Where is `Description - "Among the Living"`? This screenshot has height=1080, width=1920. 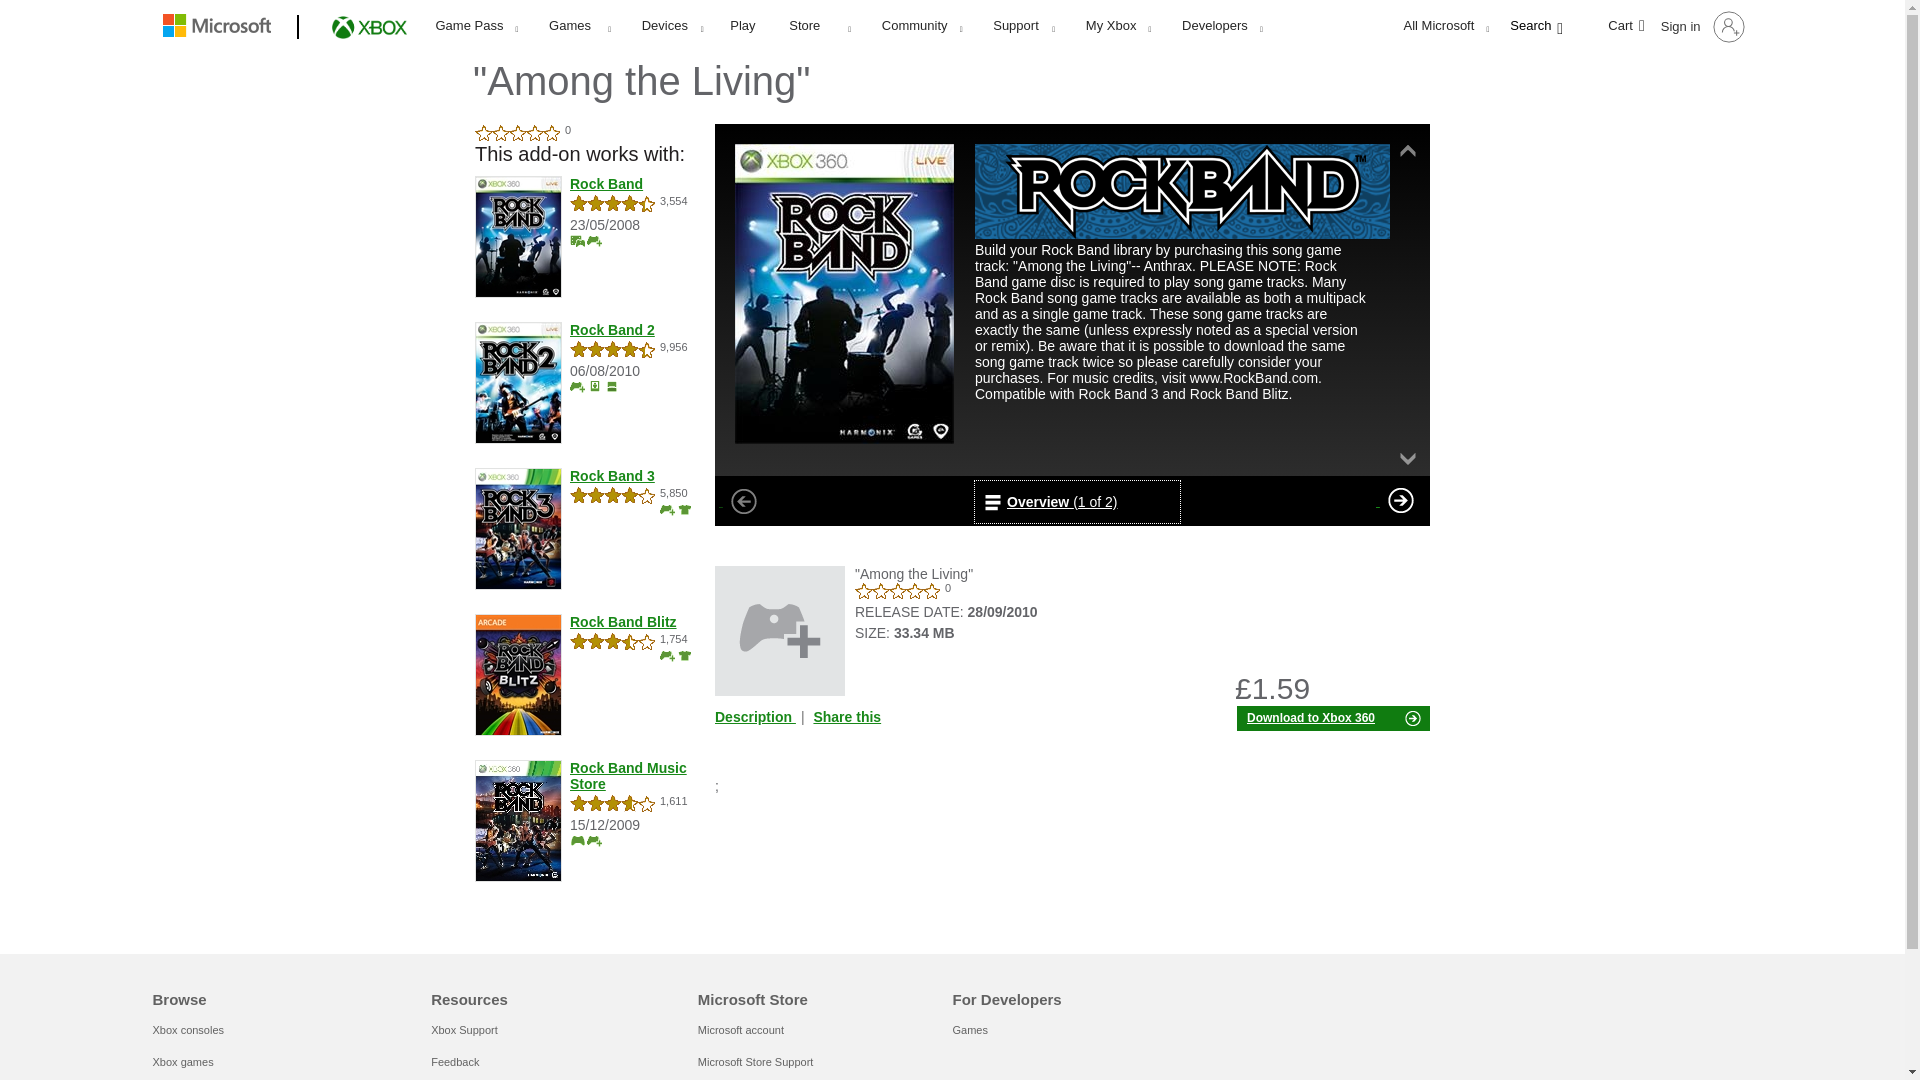
Description - "Among the Living" is located at coordinates (757, 716).